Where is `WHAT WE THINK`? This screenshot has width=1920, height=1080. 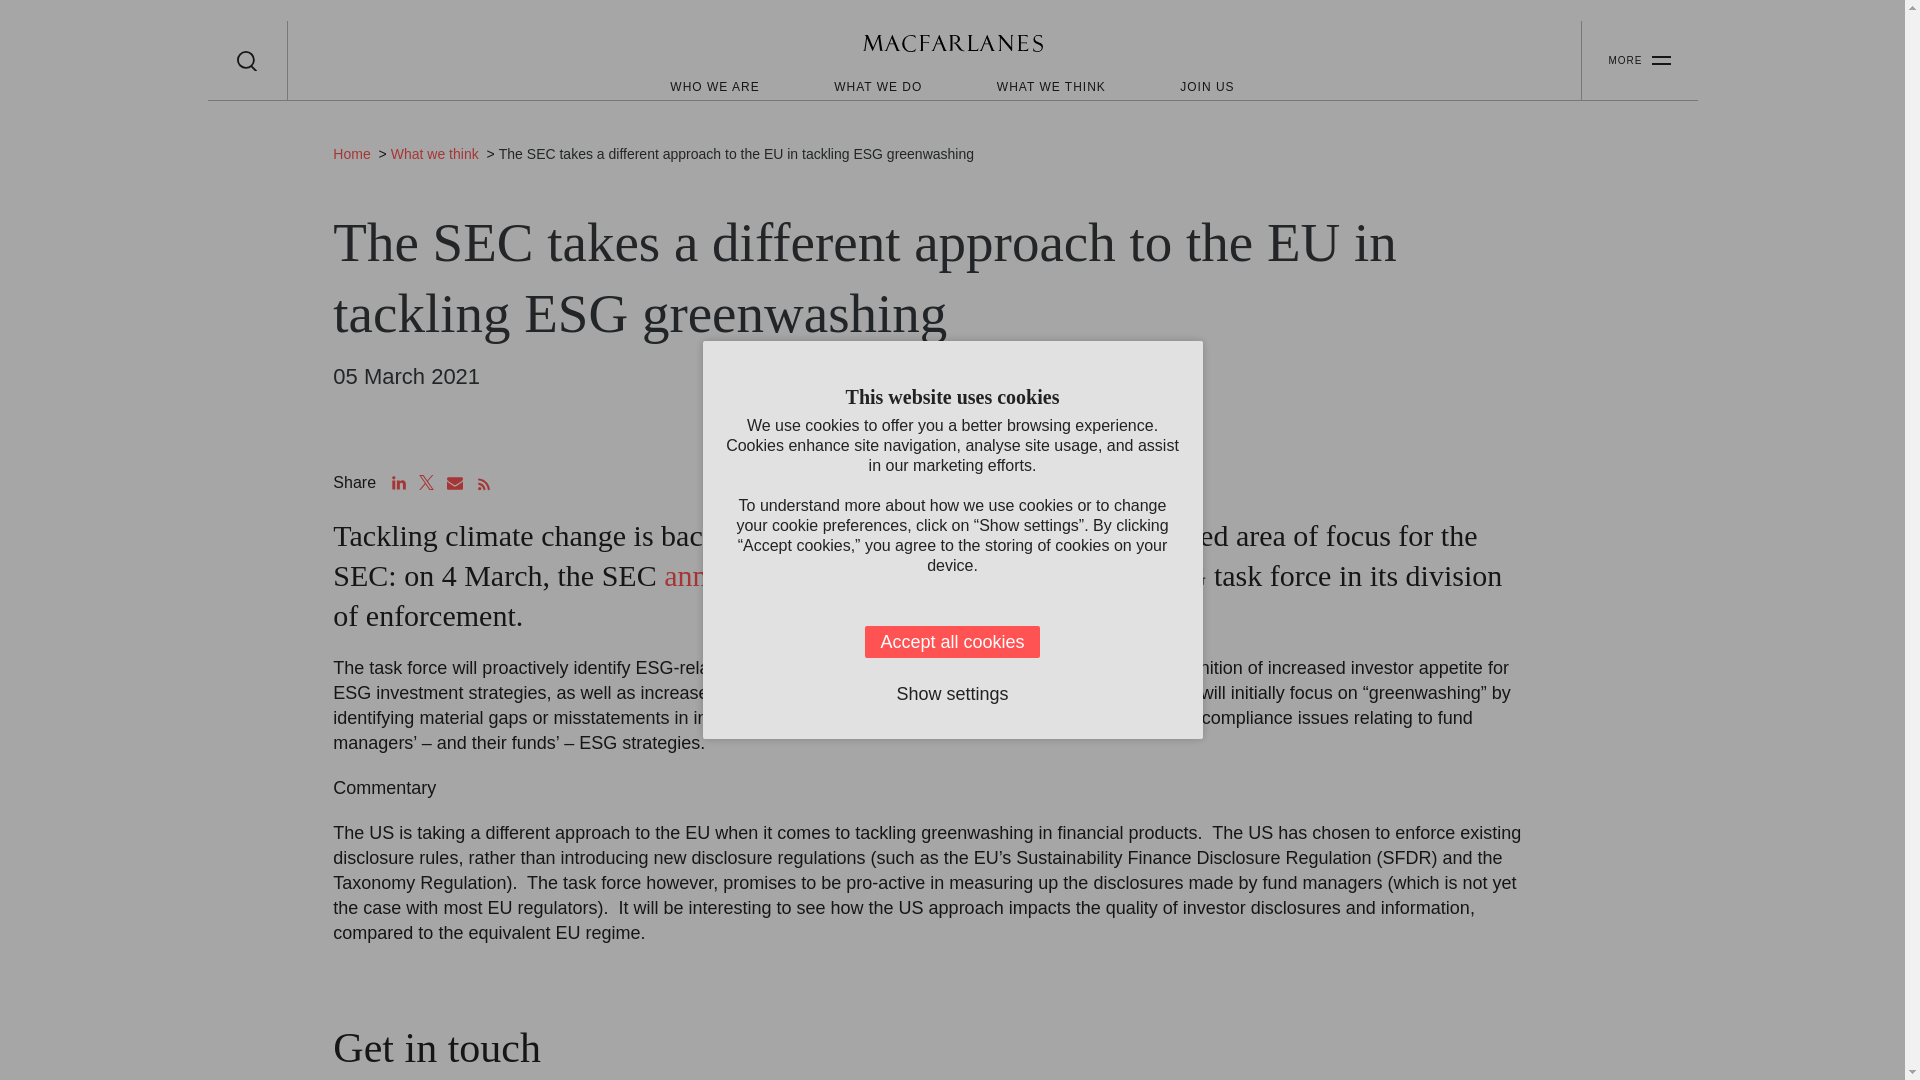
WHAT WE THINK is located at coordinates (1050, 86).